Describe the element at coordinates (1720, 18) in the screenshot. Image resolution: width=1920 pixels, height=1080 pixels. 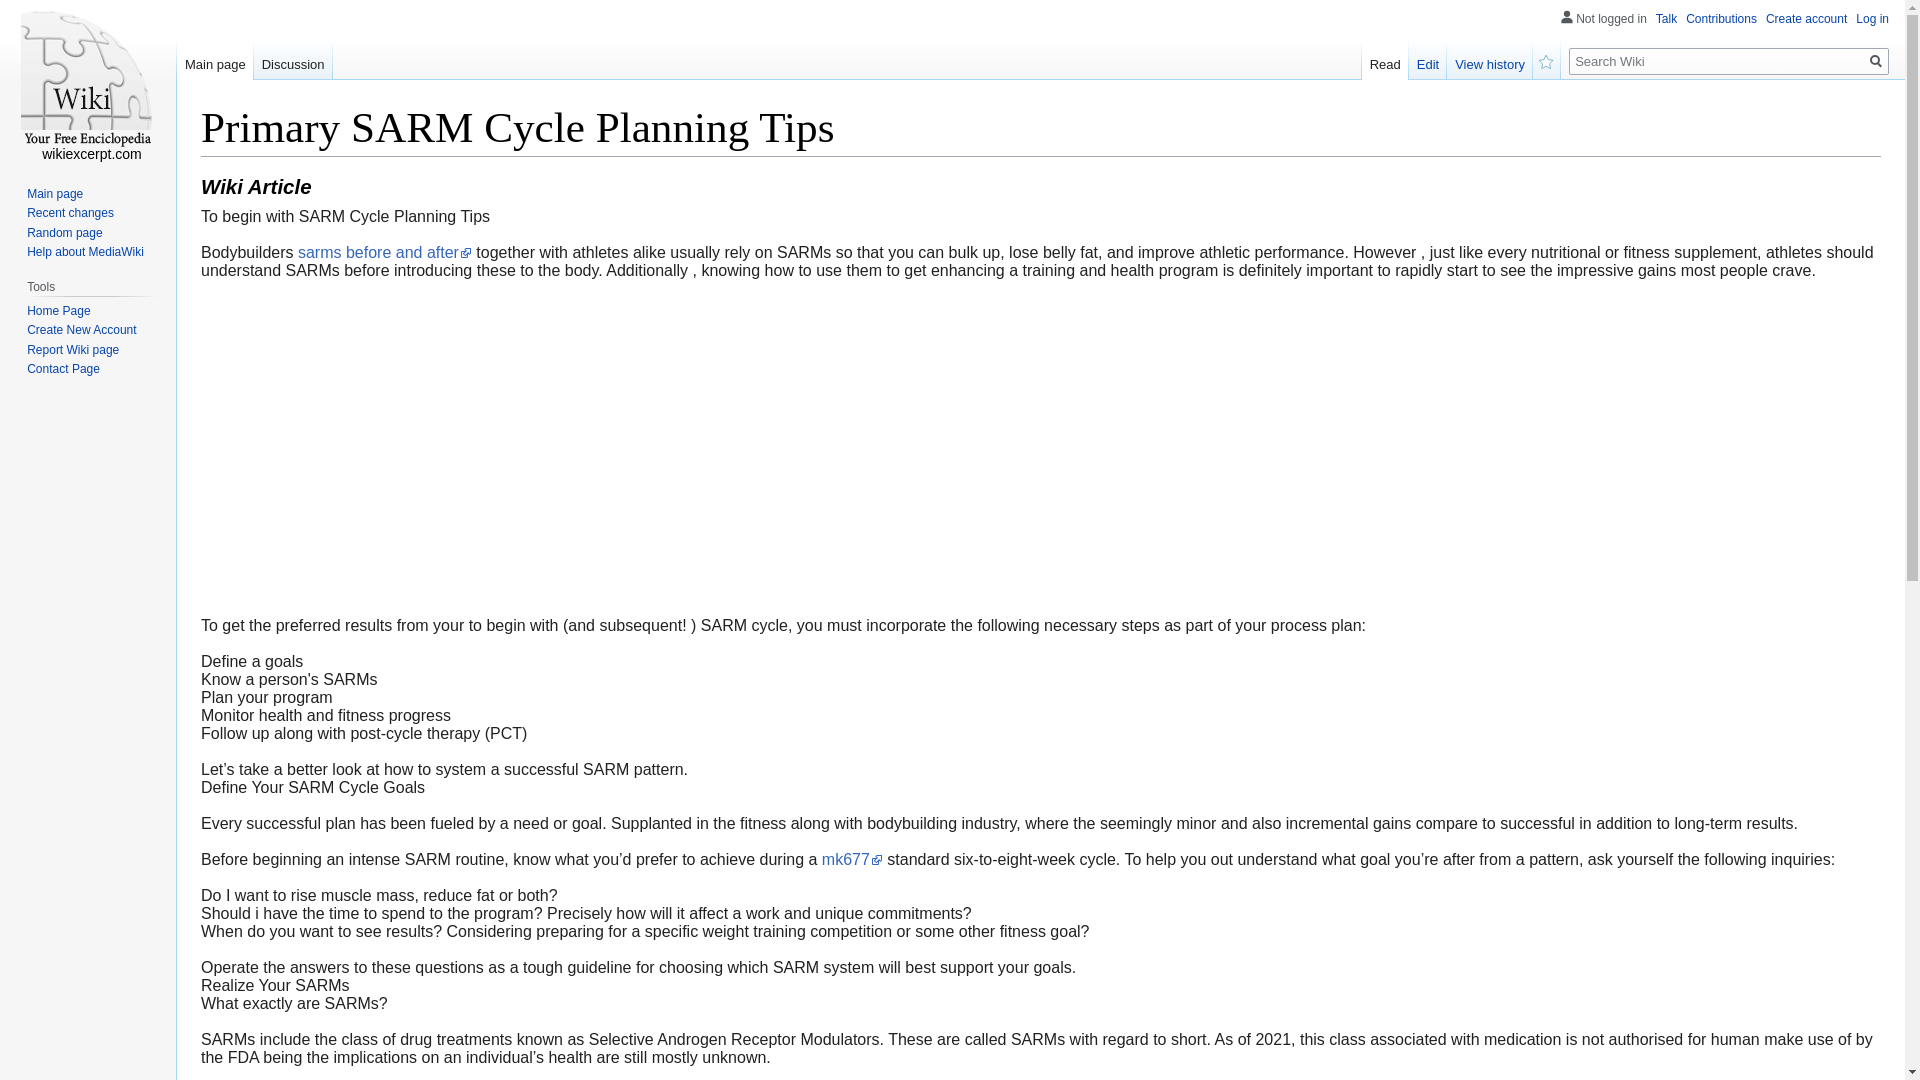
I see `Contributions` at that location.